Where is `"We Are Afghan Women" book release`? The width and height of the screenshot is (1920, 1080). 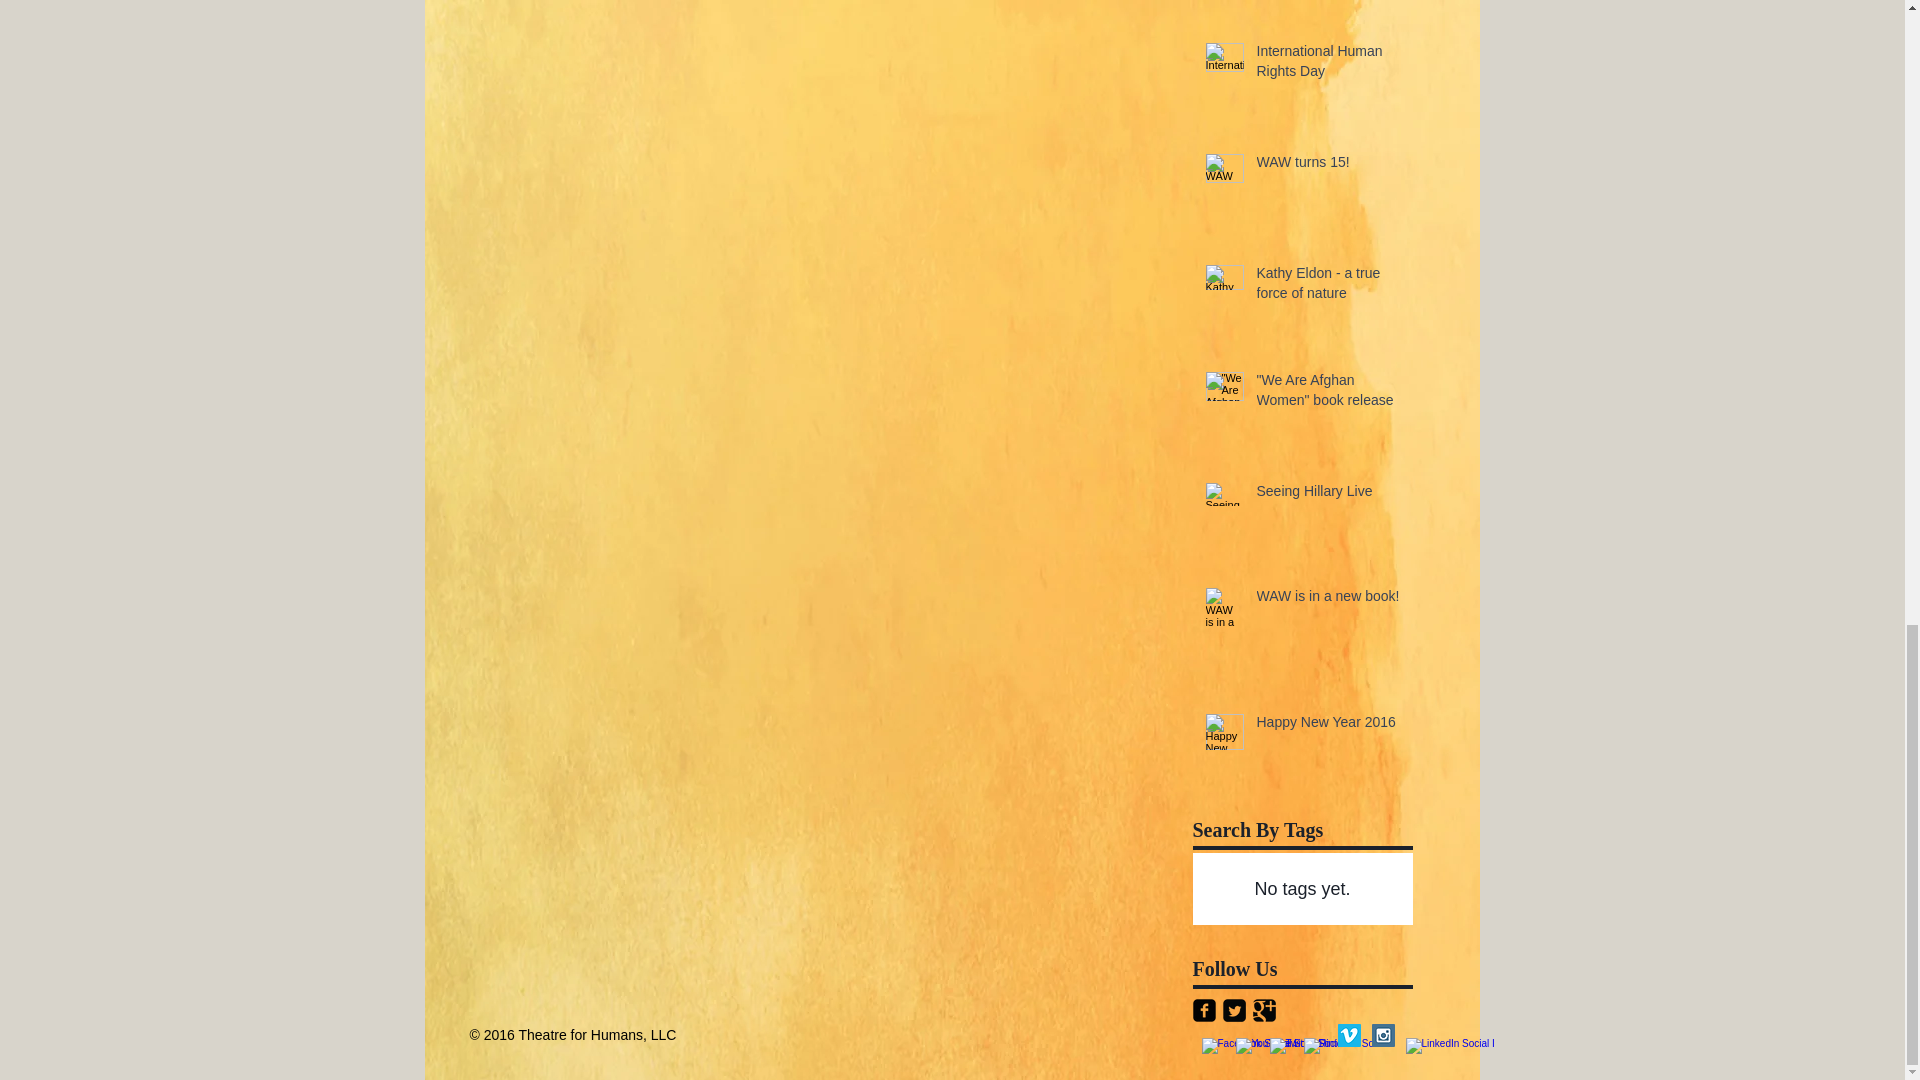 "We Are Afghan Women" book release is located at coordinates (1327, 394).